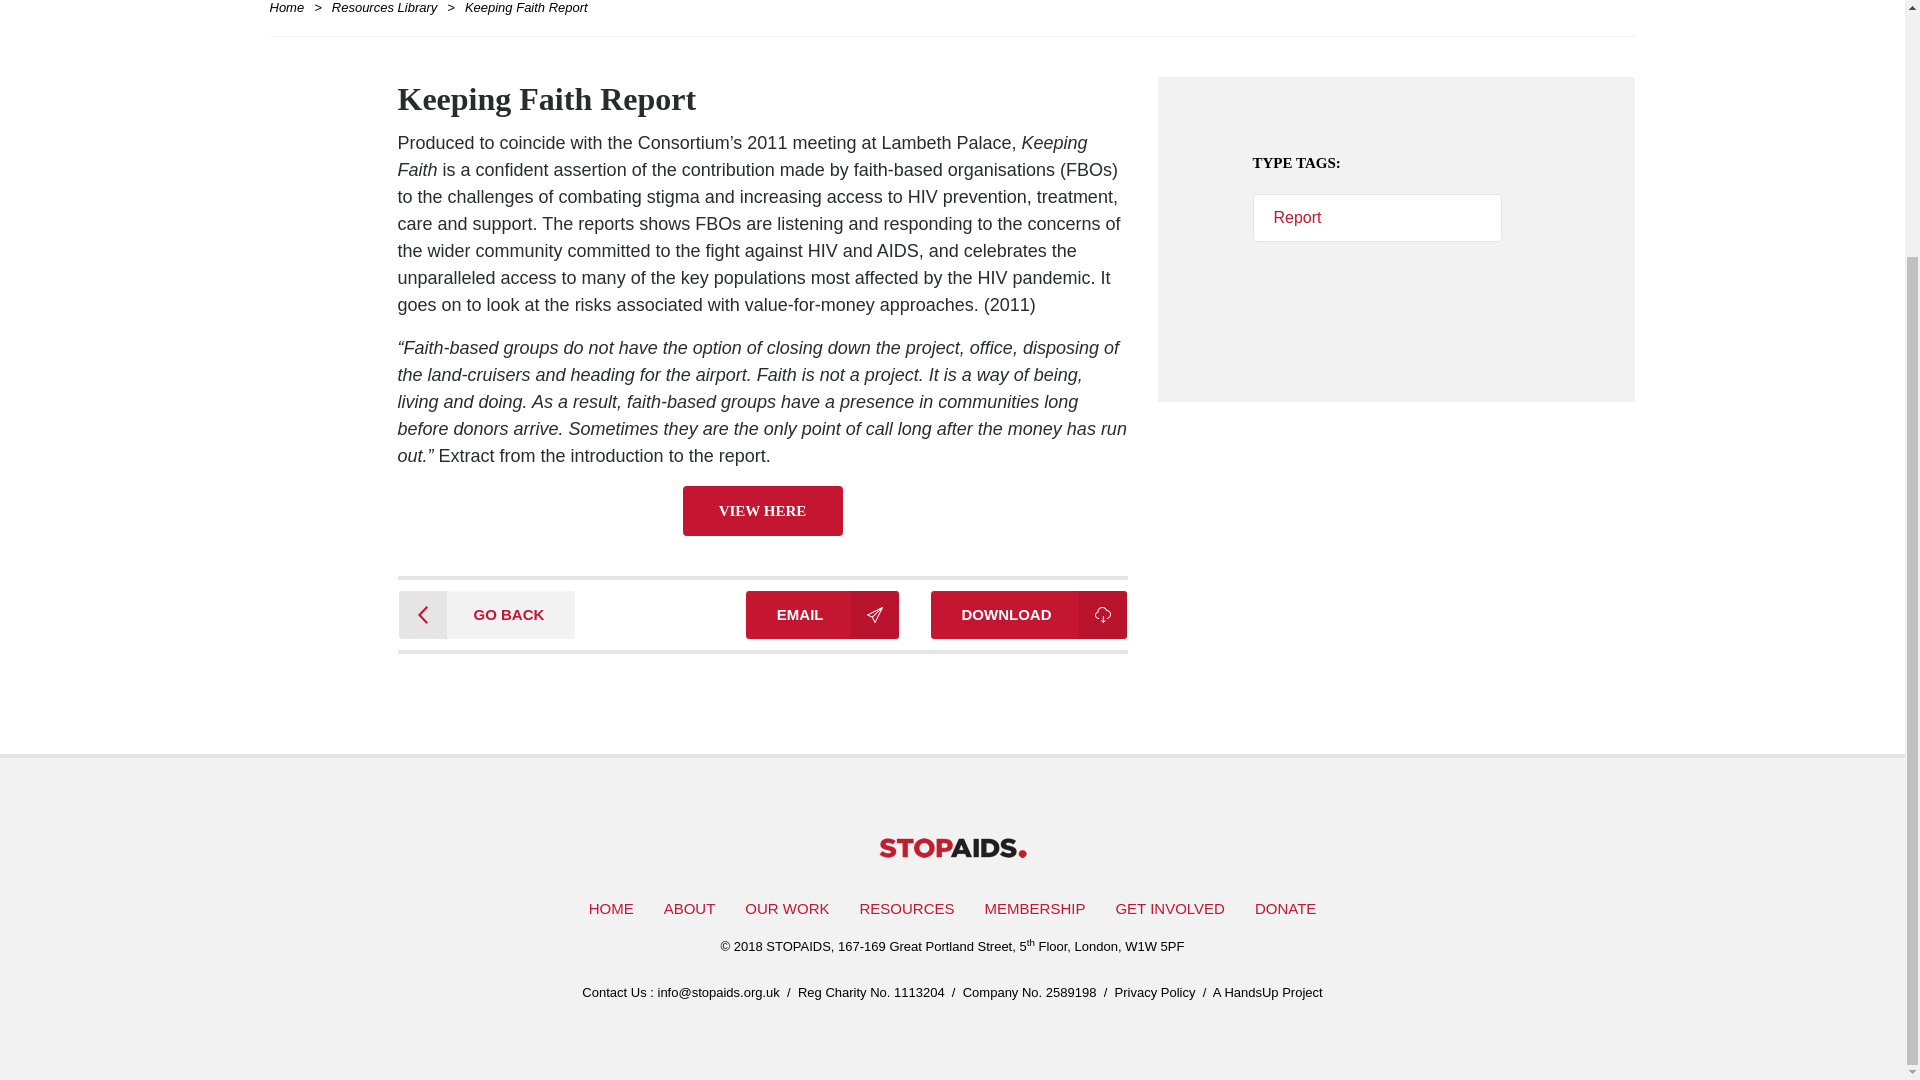 Image resolution: width=1920 pixels, height=1080 pixels. Describe the element at coordinates (786, 908) in the screenshot. I see `OUR WORK` at that location.